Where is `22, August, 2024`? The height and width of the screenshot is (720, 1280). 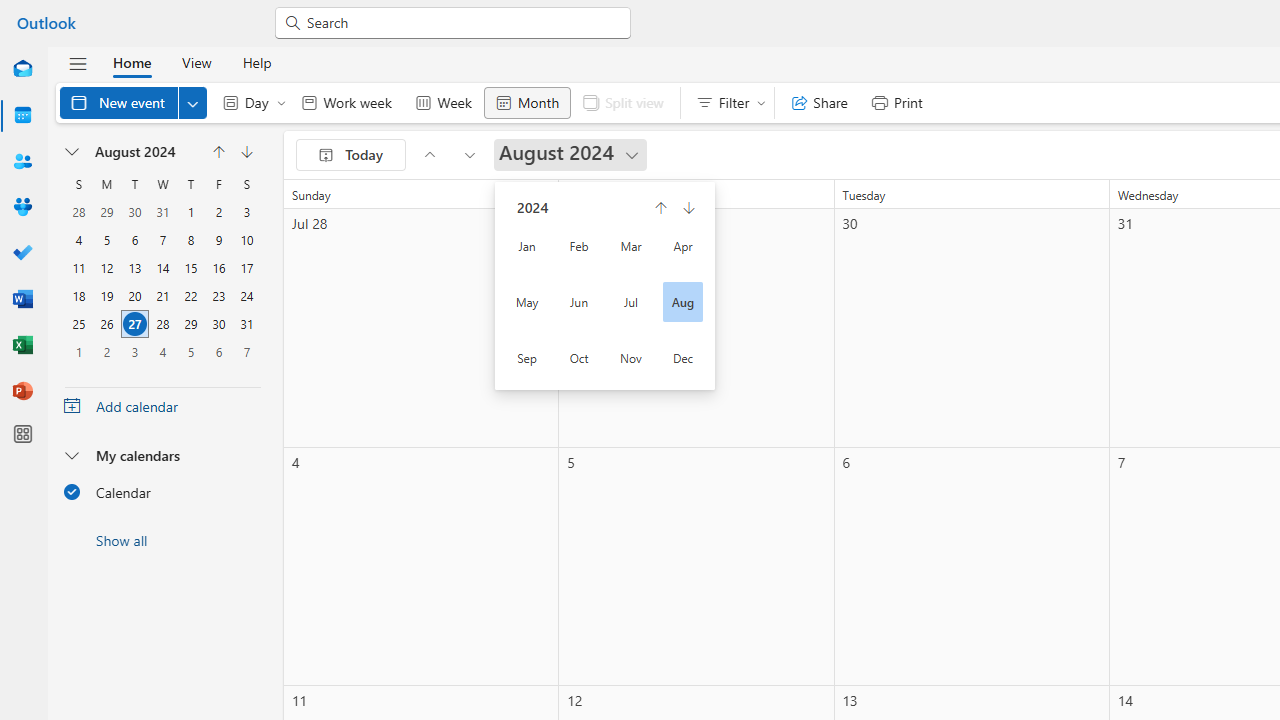 22, August, 2024 is located at coordinates (190, 296).